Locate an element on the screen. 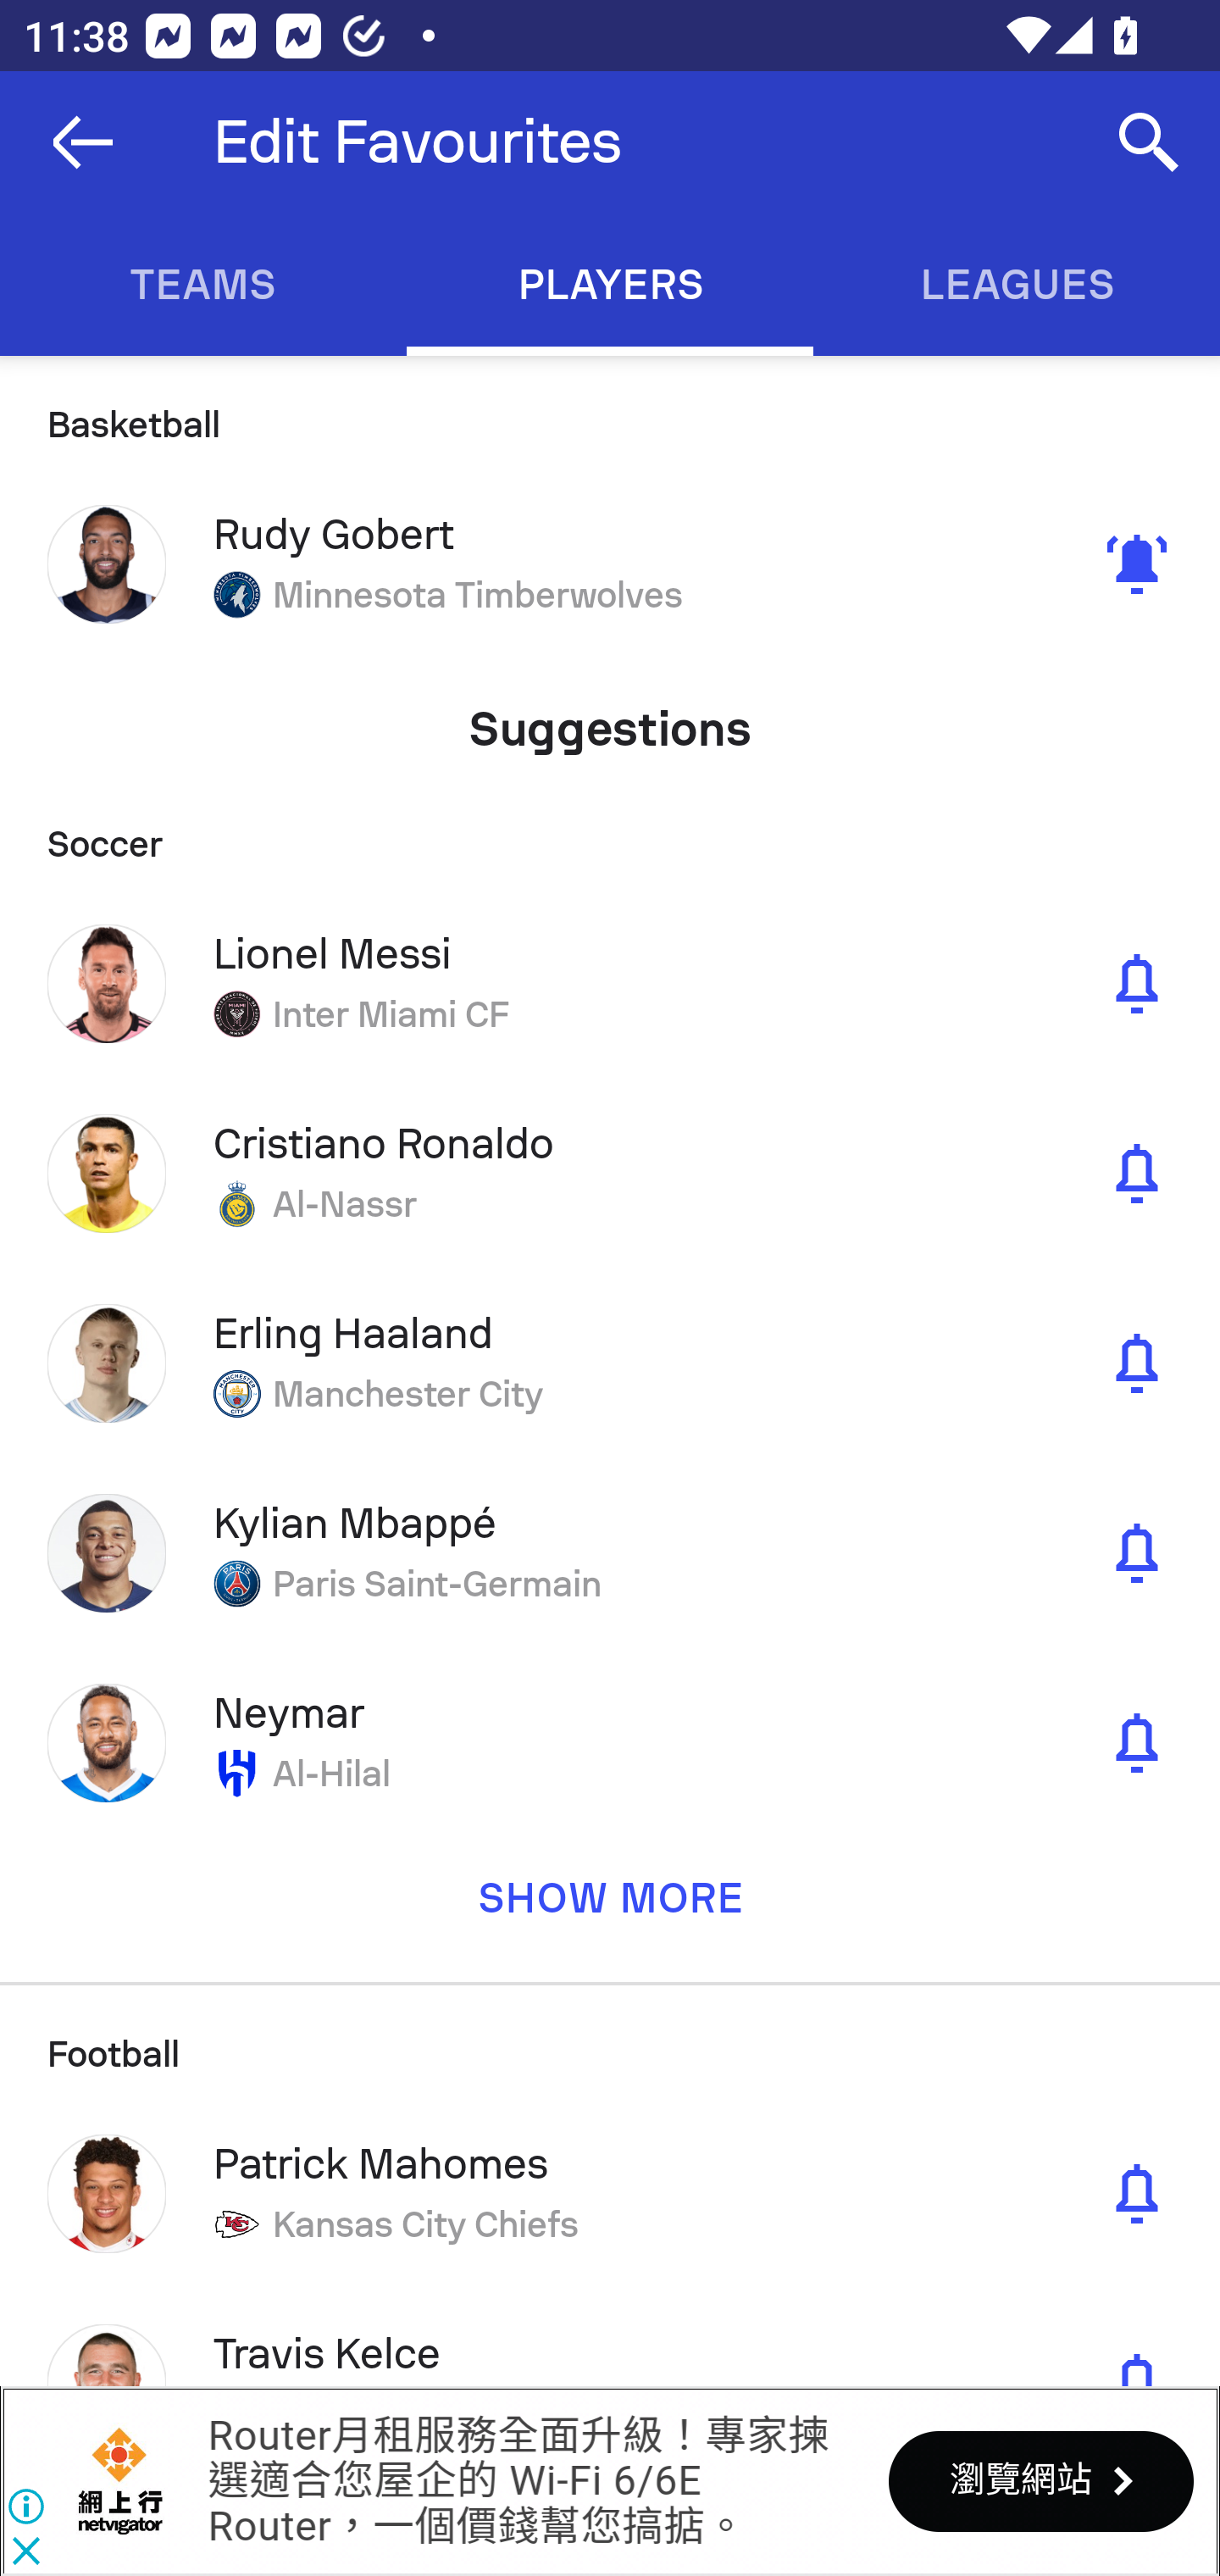 The image size is (1220, 2576). Leagues LEAGUES is located at coordinates (1017, 285).